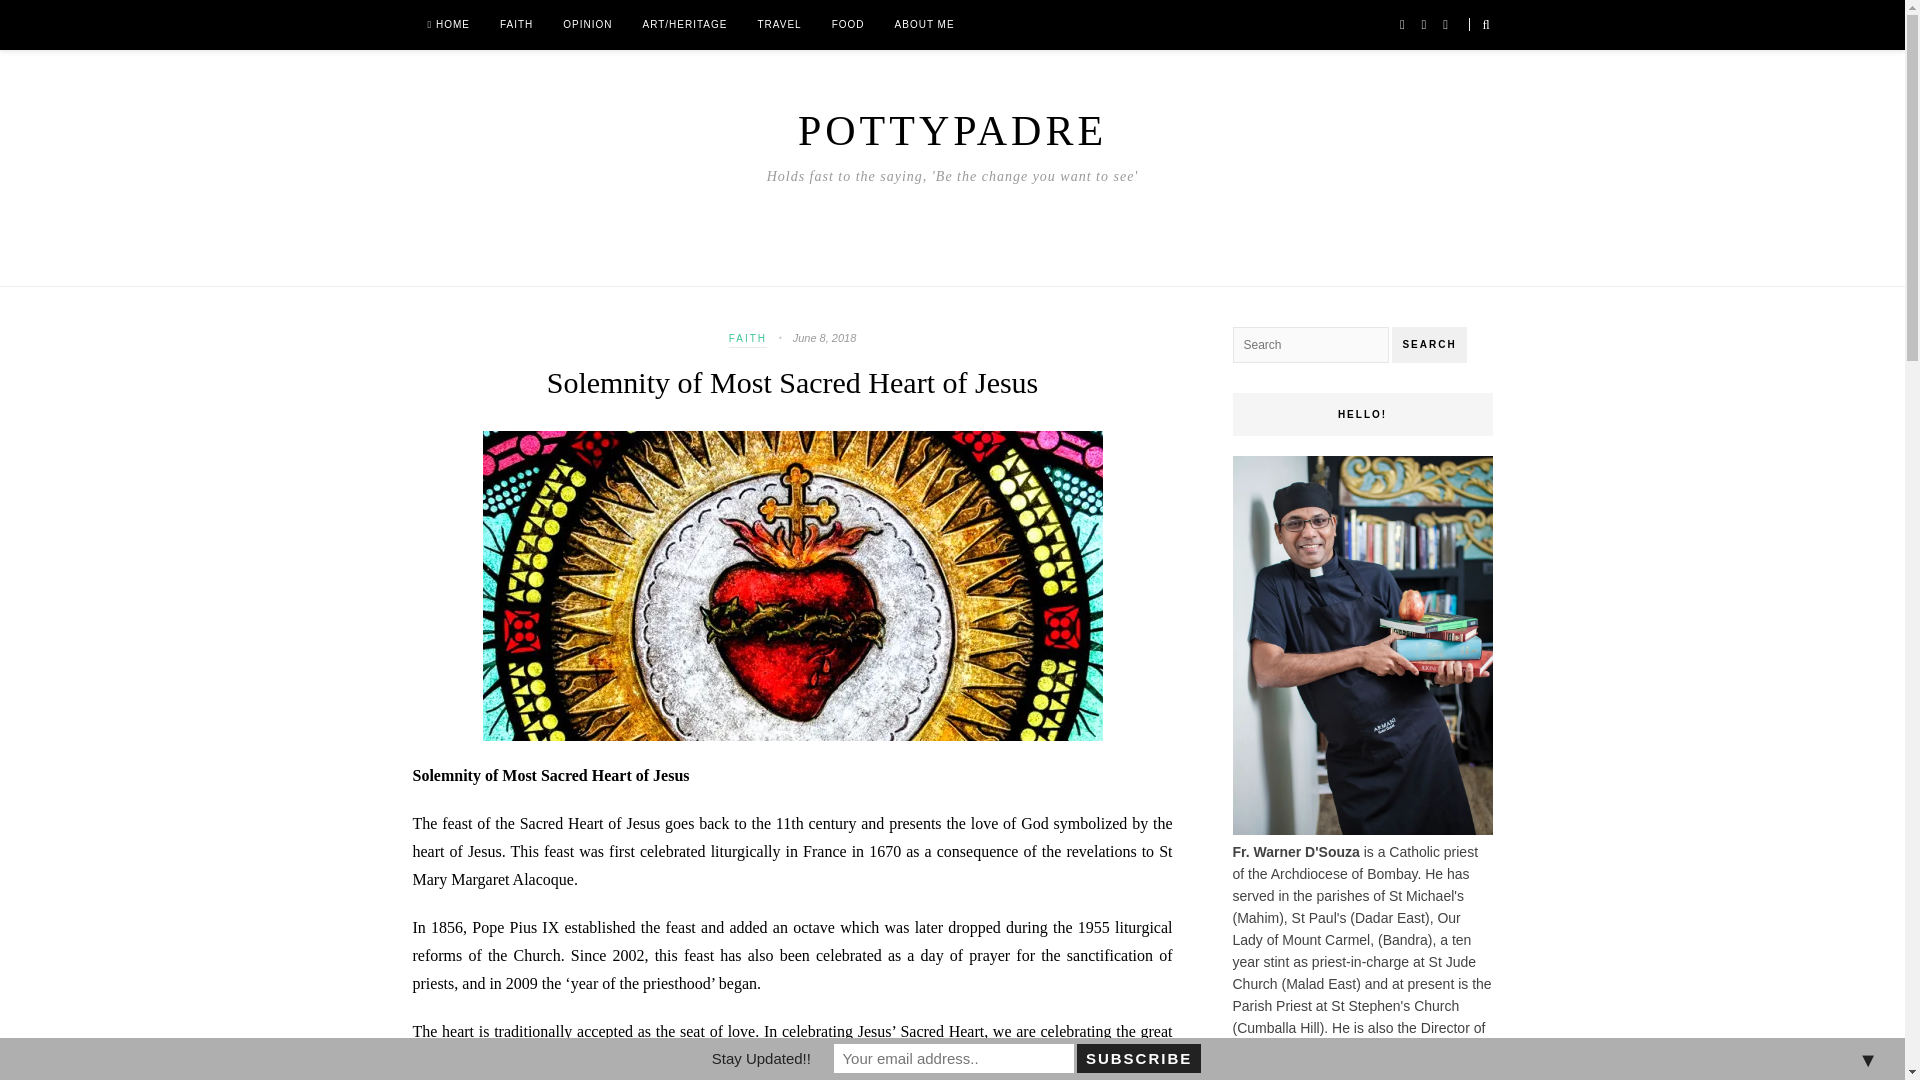  I want to click on FAITH, so click(748, 340).